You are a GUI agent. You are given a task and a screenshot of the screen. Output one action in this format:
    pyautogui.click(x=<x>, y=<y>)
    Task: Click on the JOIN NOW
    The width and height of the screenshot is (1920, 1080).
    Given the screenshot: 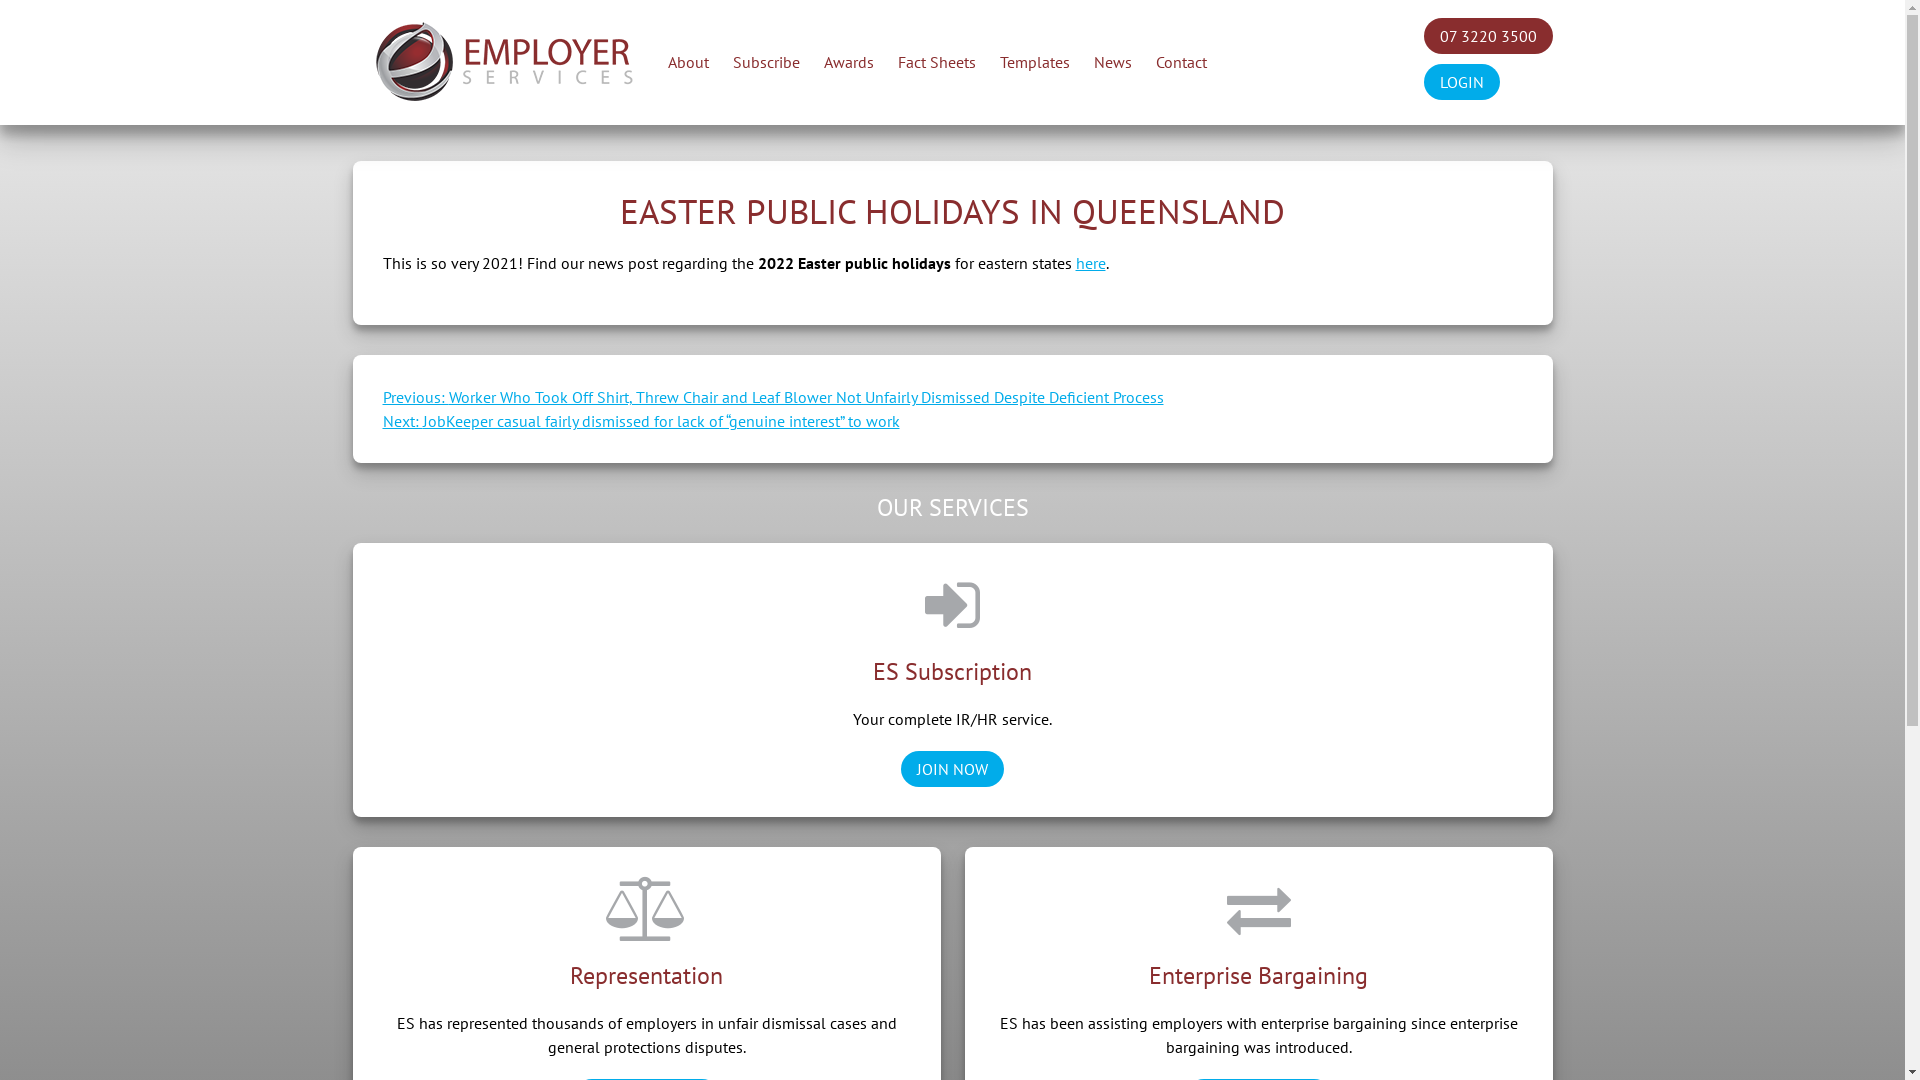 What is the action you would take?
    pyautogui.click(x=952, y=769)
    